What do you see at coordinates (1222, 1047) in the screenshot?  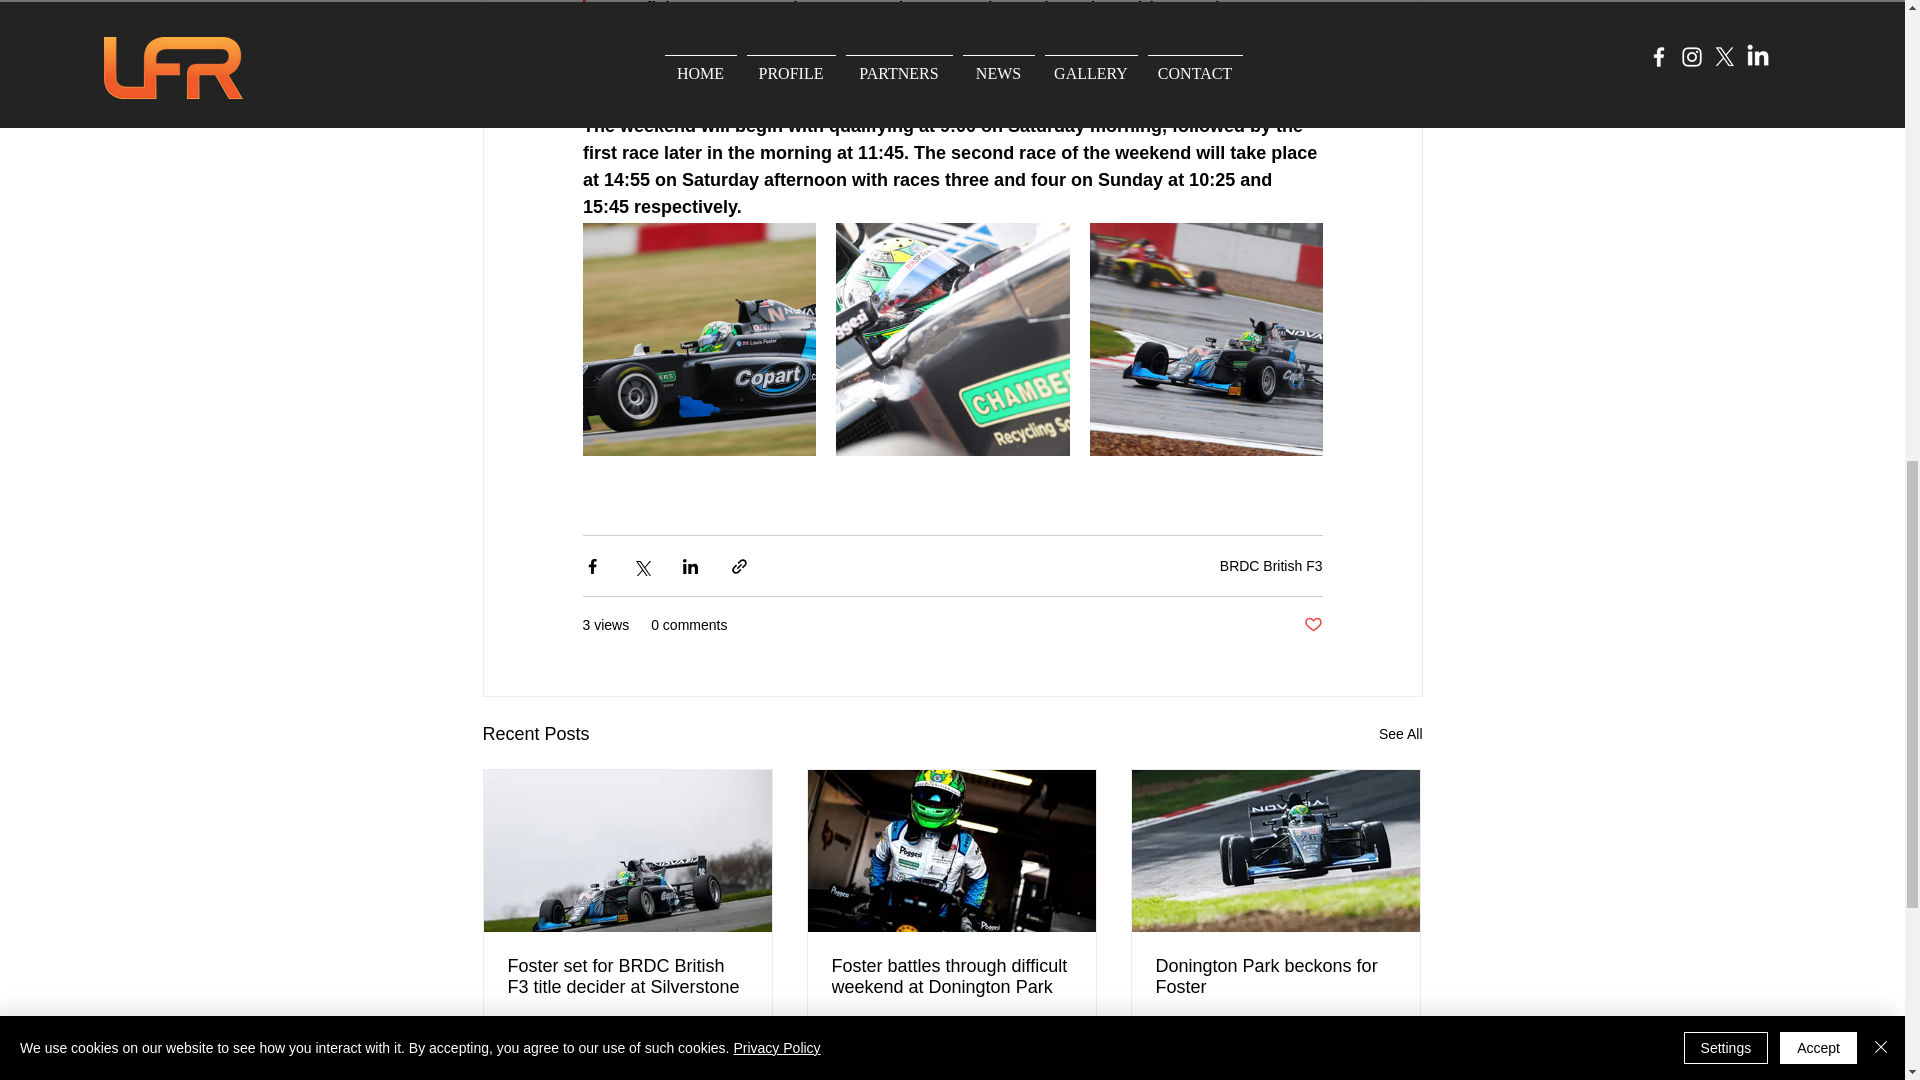 I see `0` at bounding box center [1222, 1047].